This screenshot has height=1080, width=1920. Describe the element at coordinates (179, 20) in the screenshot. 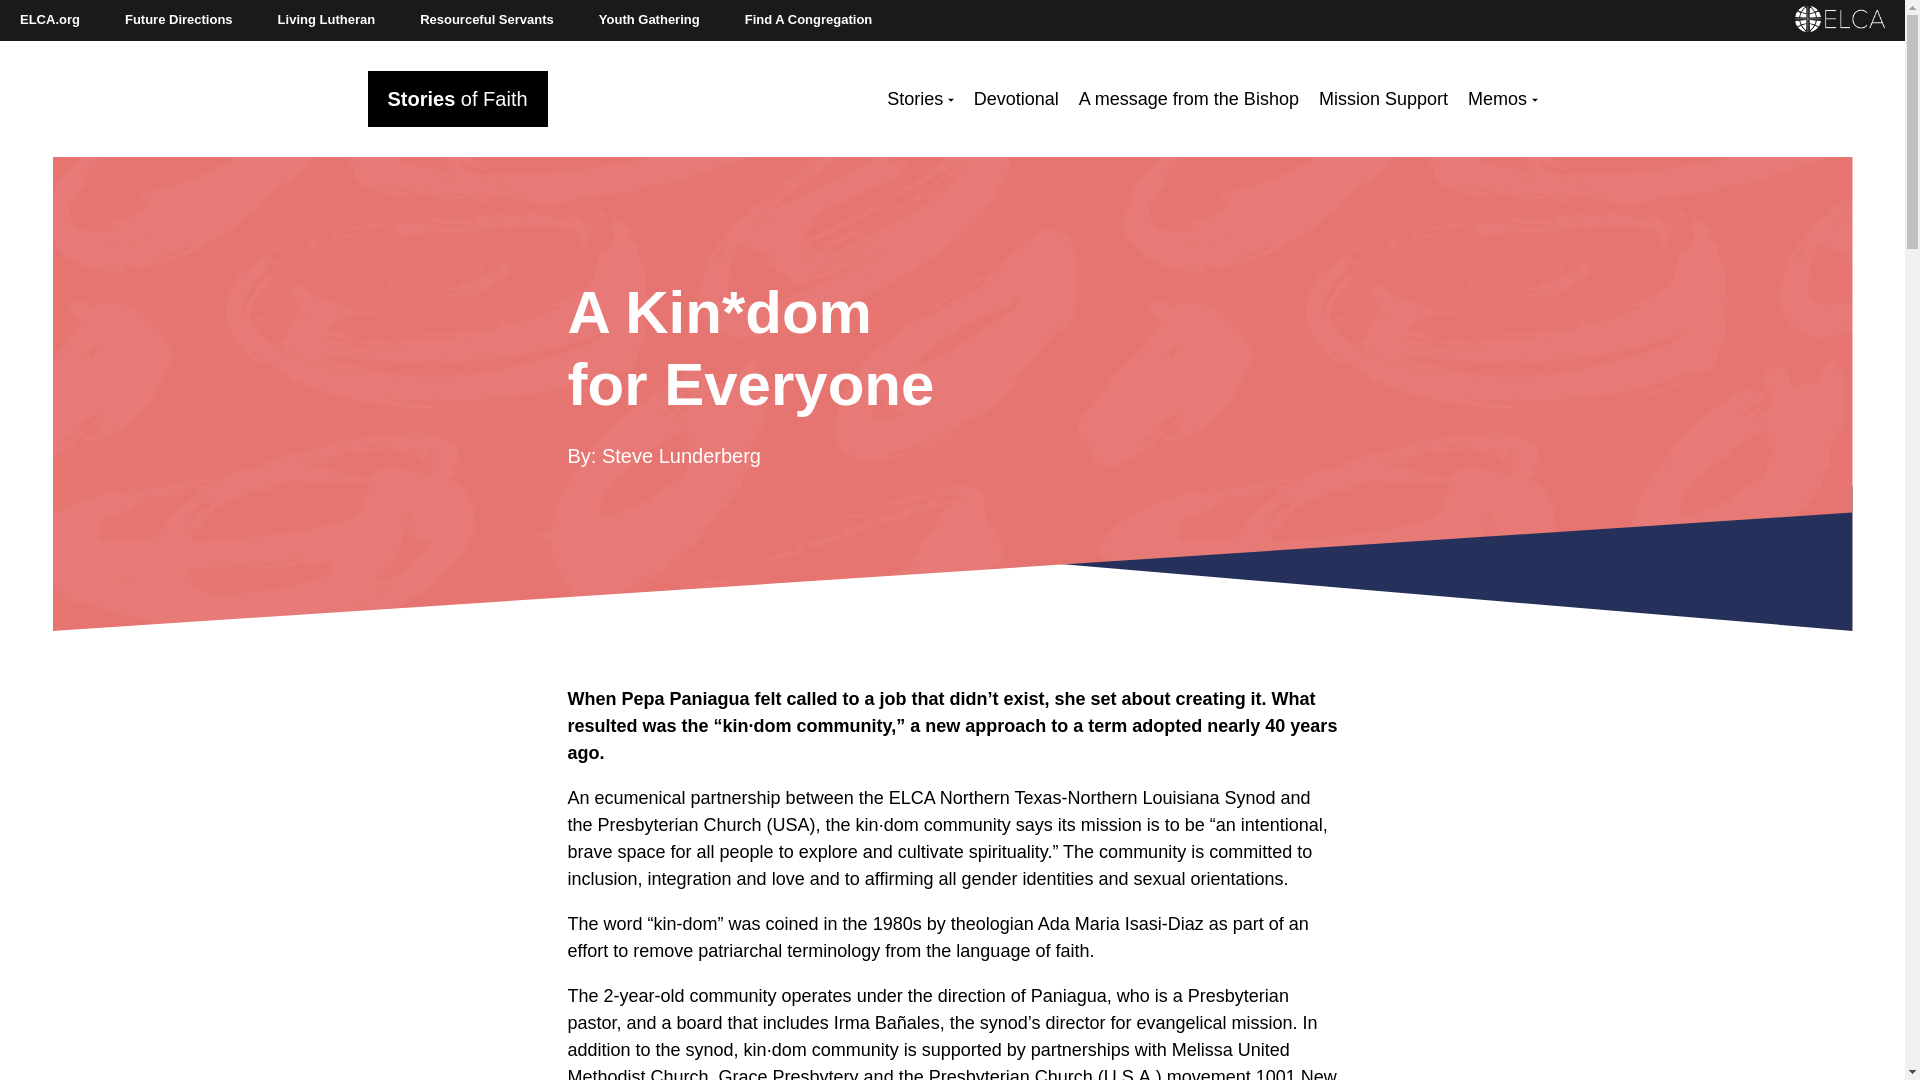

I see `Future Directions` at that location.